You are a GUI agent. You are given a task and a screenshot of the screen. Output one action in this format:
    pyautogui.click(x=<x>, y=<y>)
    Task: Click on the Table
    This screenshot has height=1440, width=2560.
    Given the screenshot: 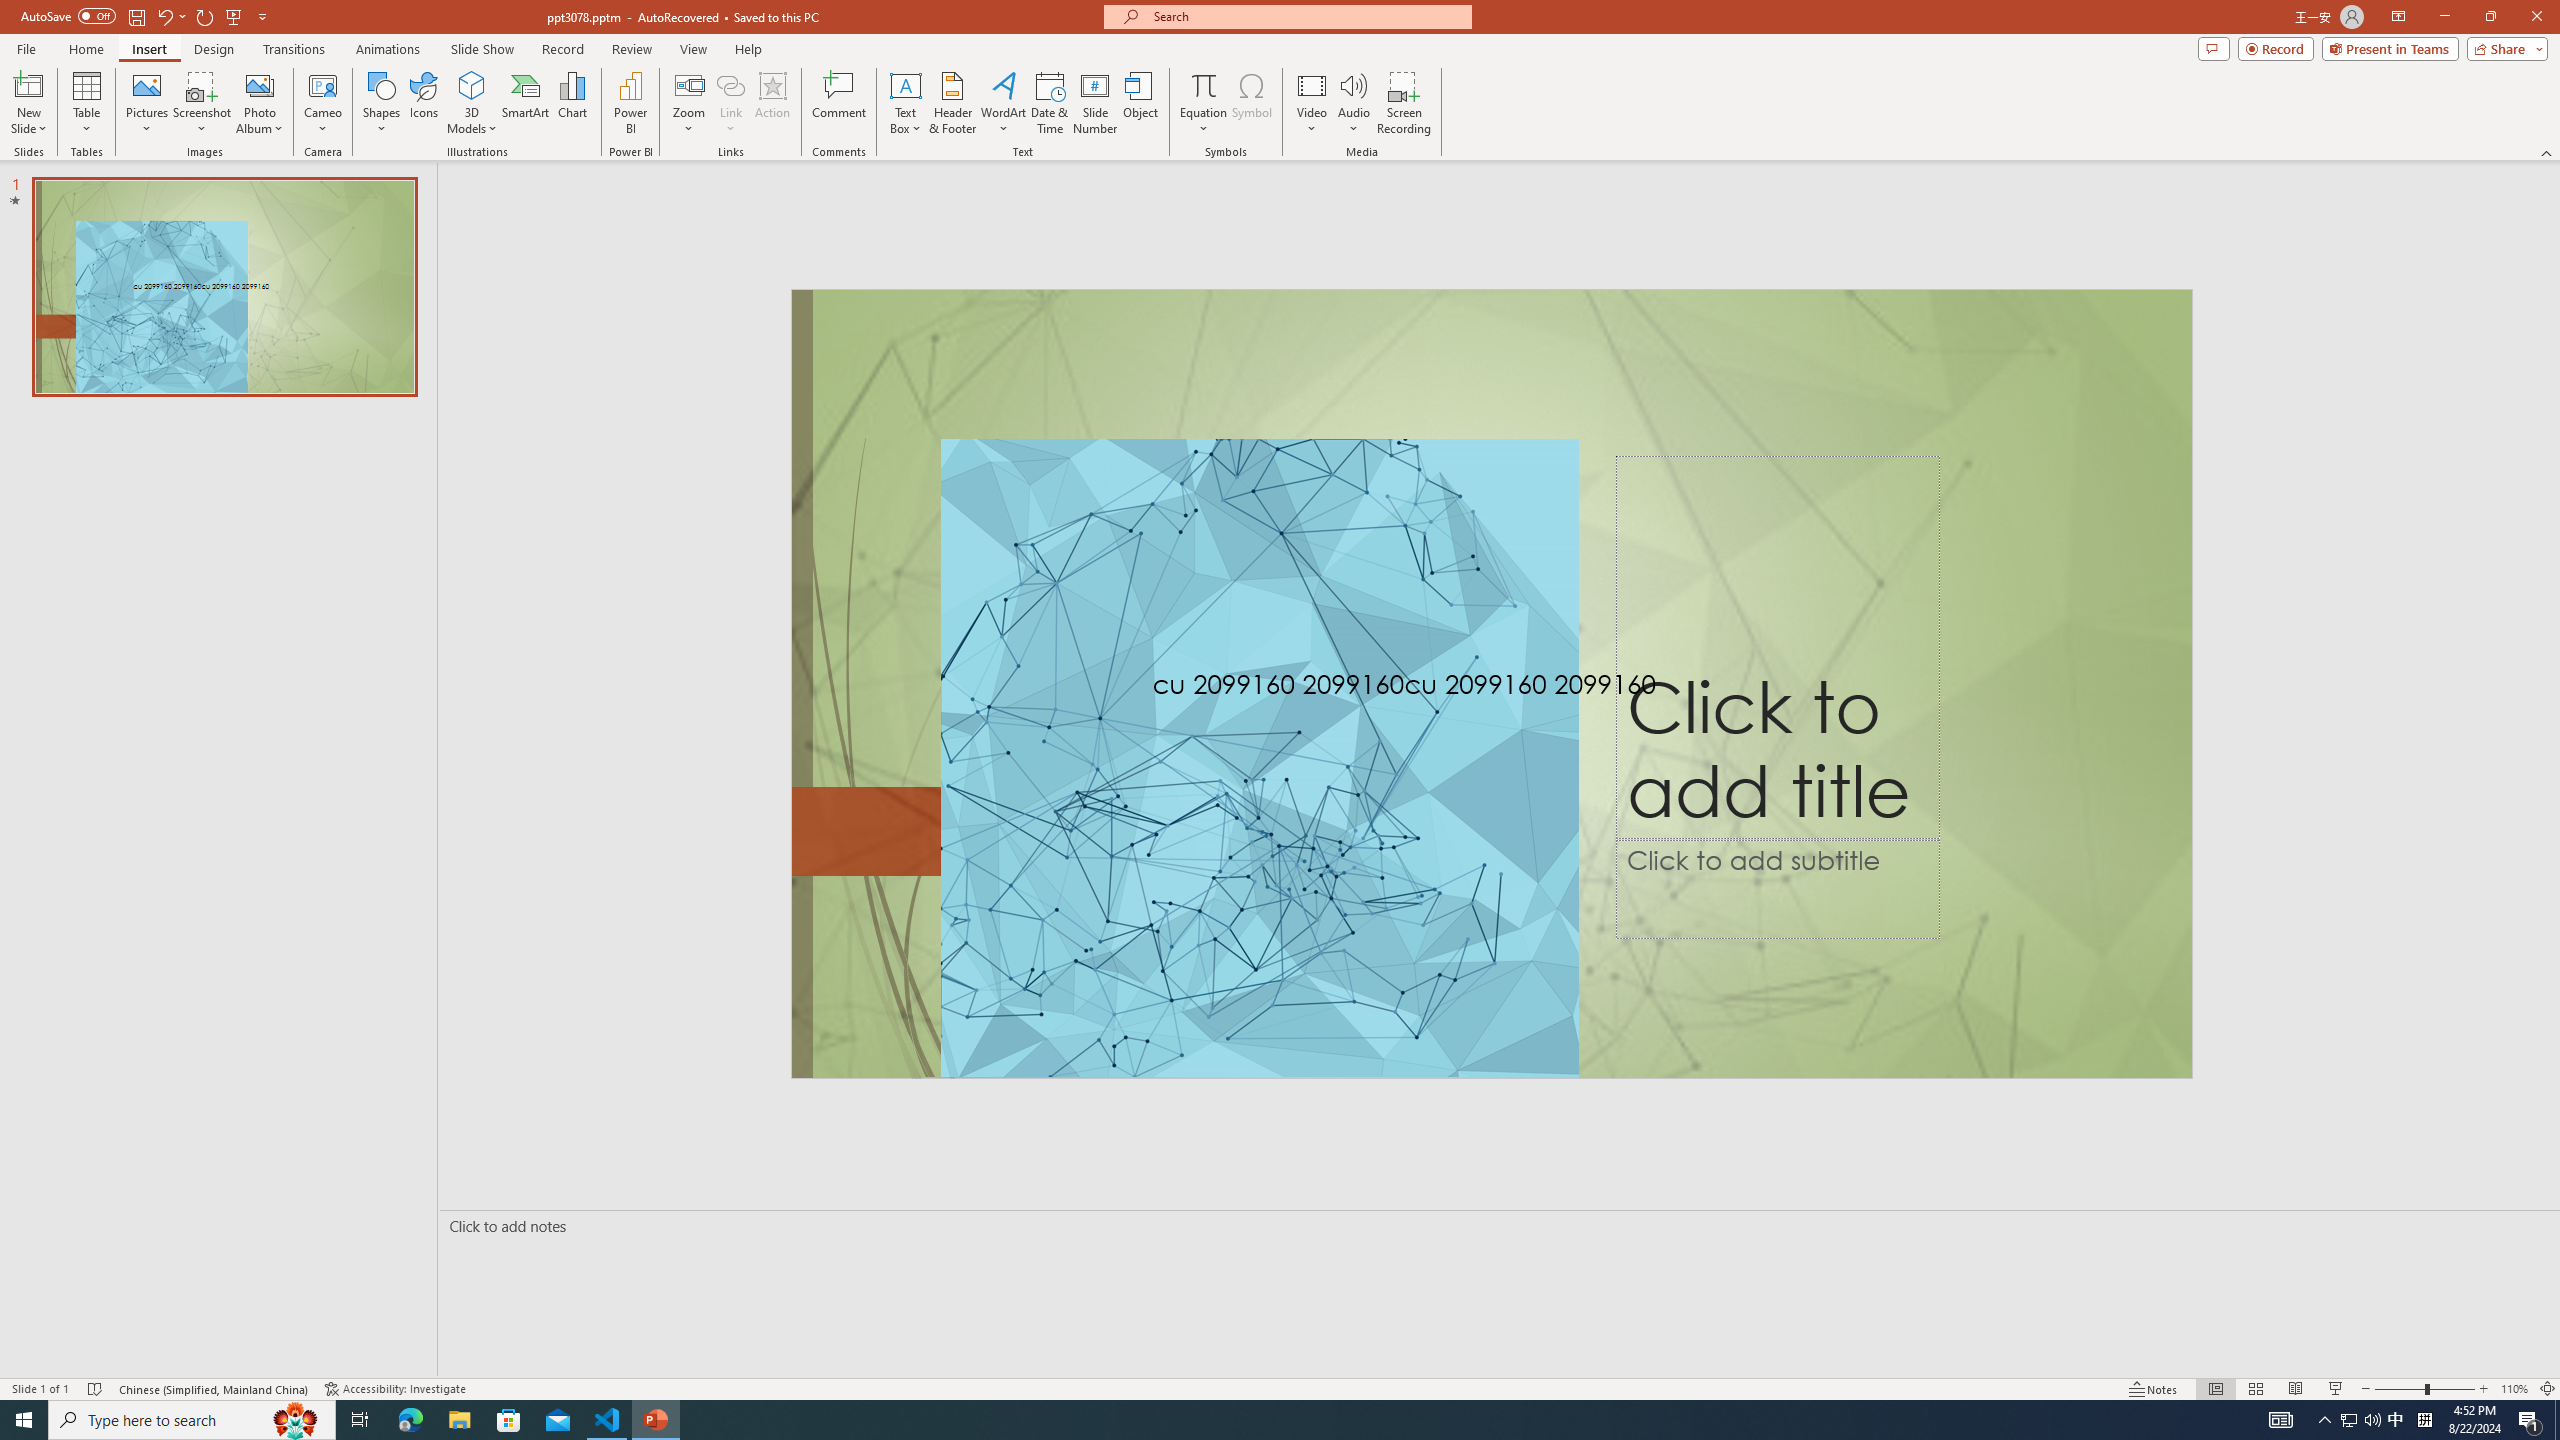 What is the action you would take?
    pyautogui.click(x=86, y=103)
    